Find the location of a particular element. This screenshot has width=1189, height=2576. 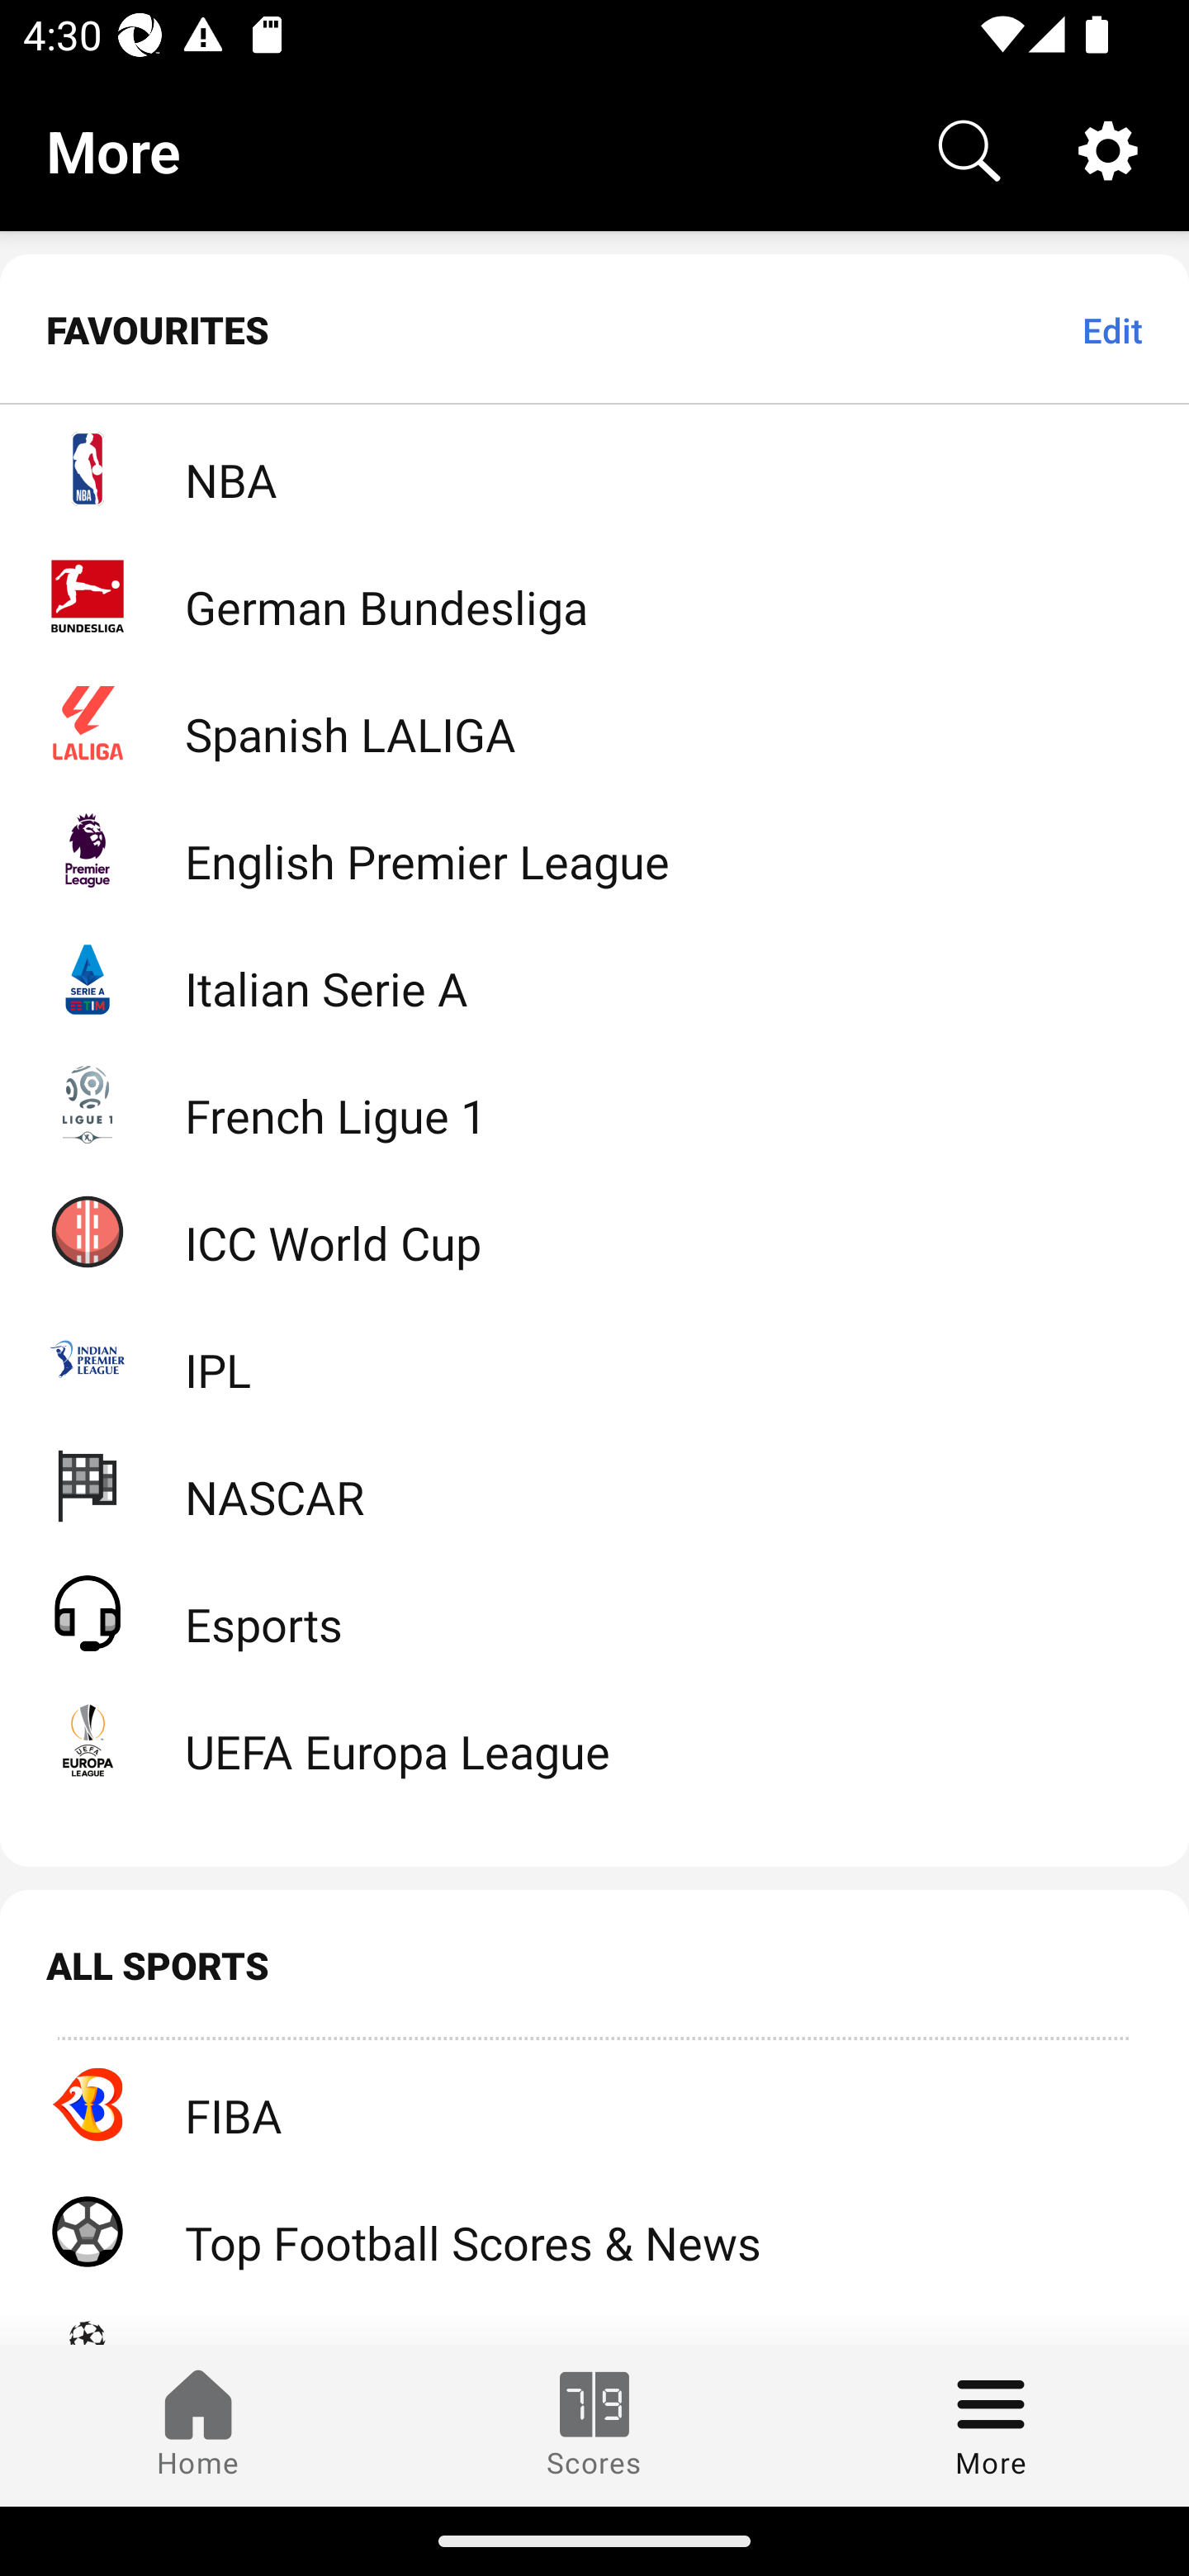

Italian Serie A is located at coordinates (594, 976).